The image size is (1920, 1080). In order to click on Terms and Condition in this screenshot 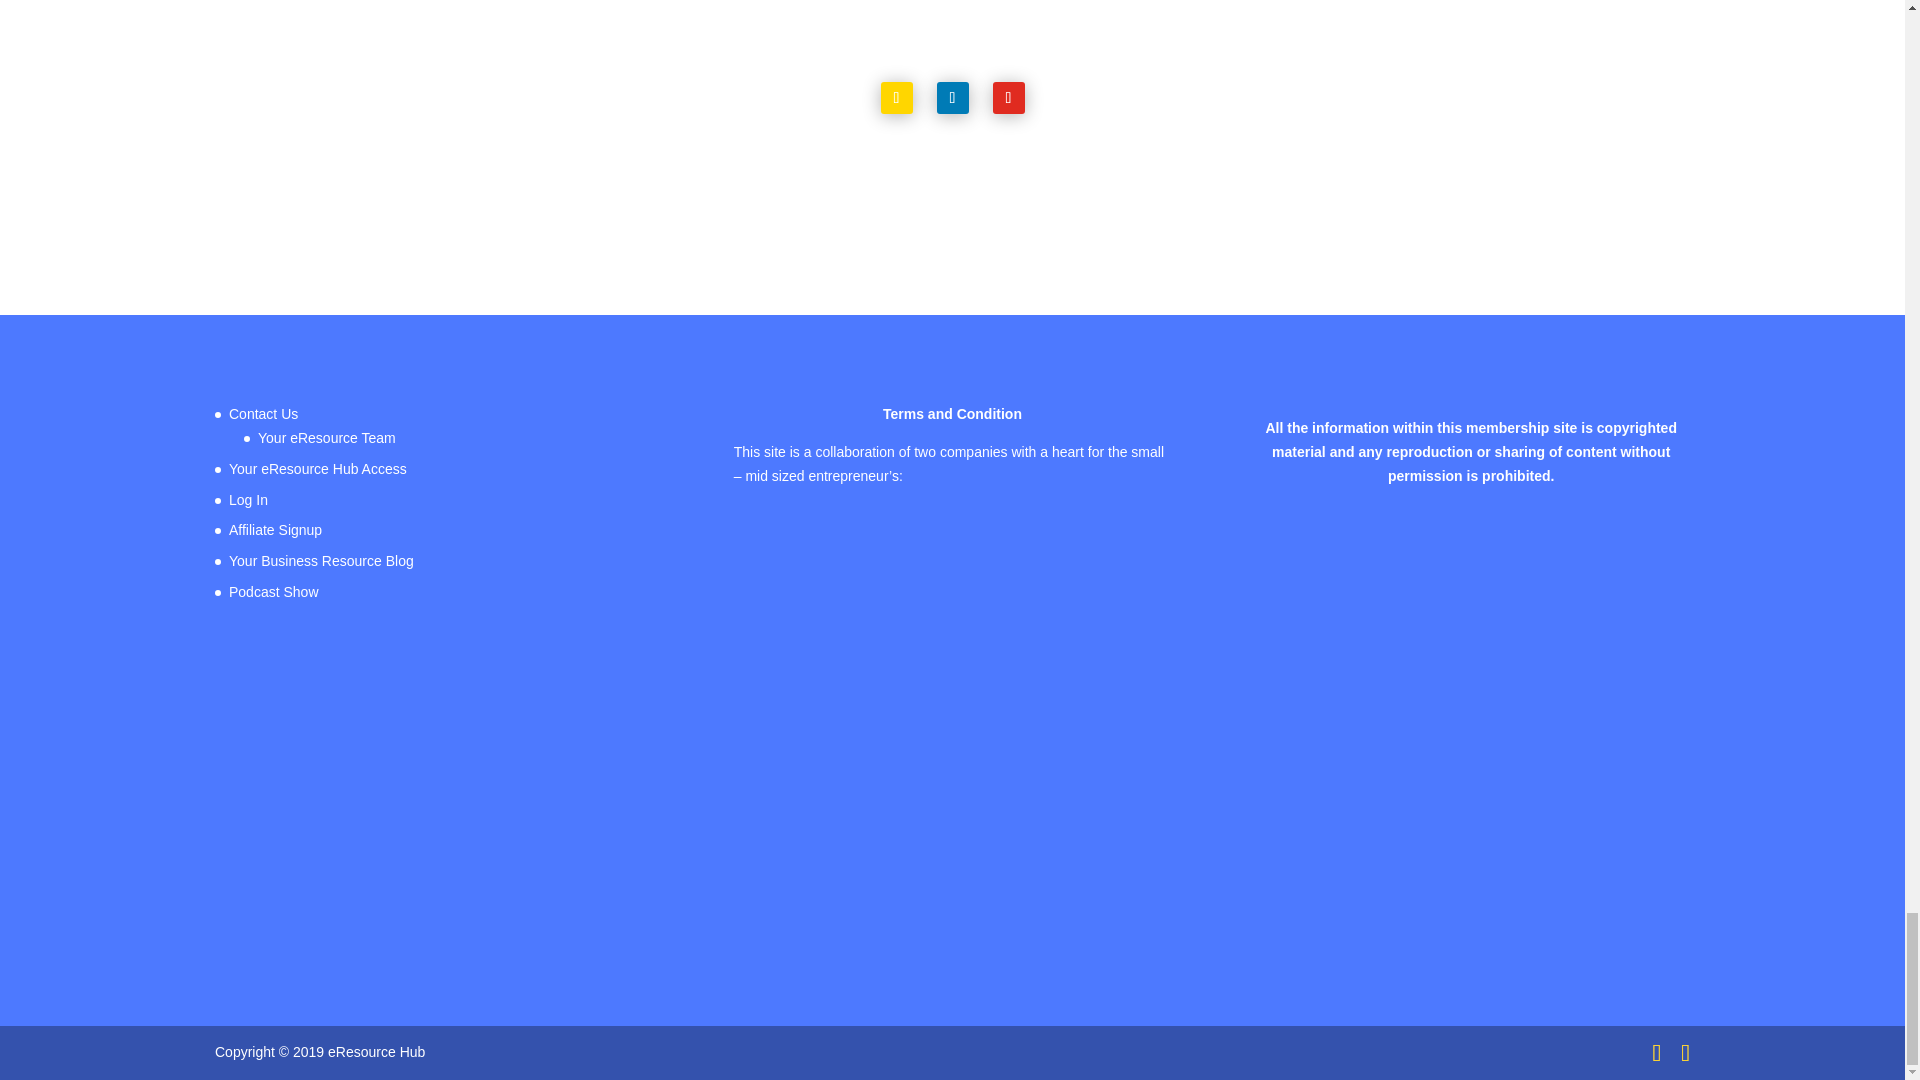, I will do `click(952, 414)`.